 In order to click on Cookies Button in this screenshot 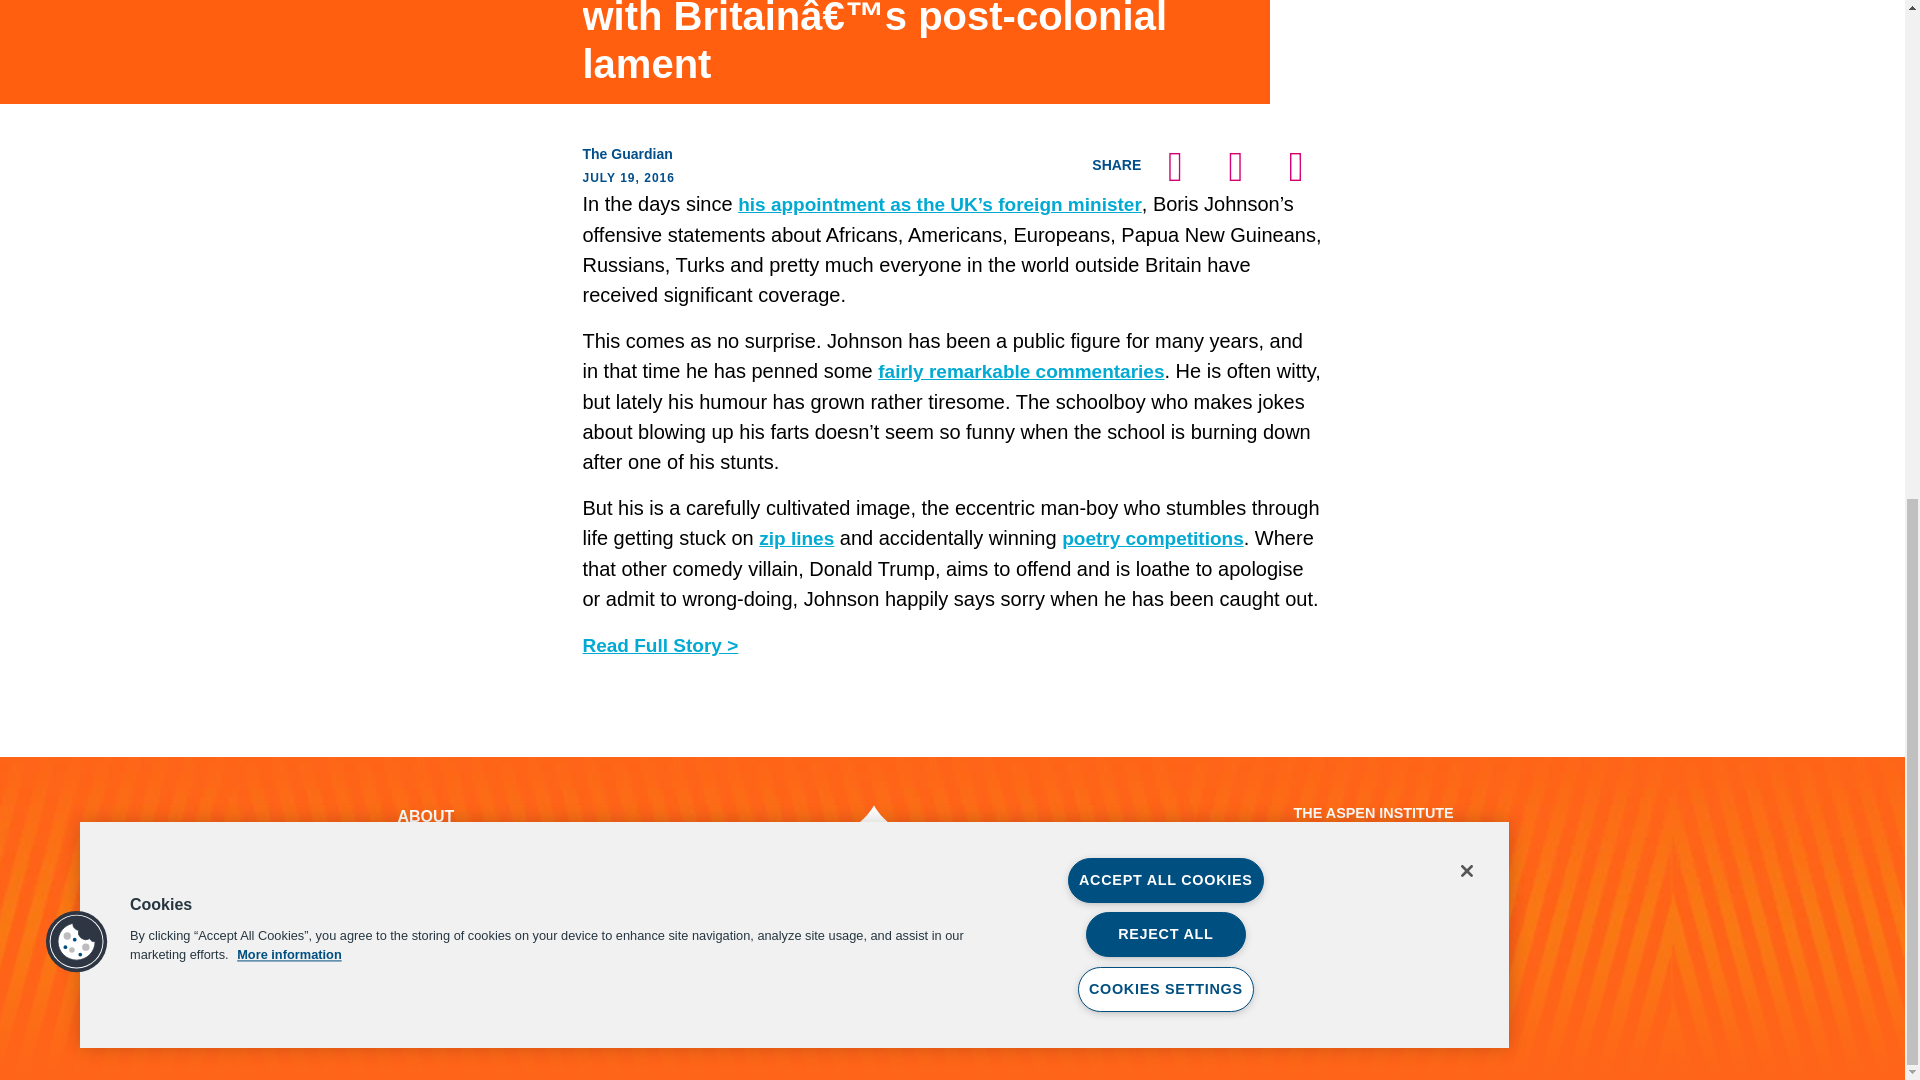, I will do `click(76, 25)`.